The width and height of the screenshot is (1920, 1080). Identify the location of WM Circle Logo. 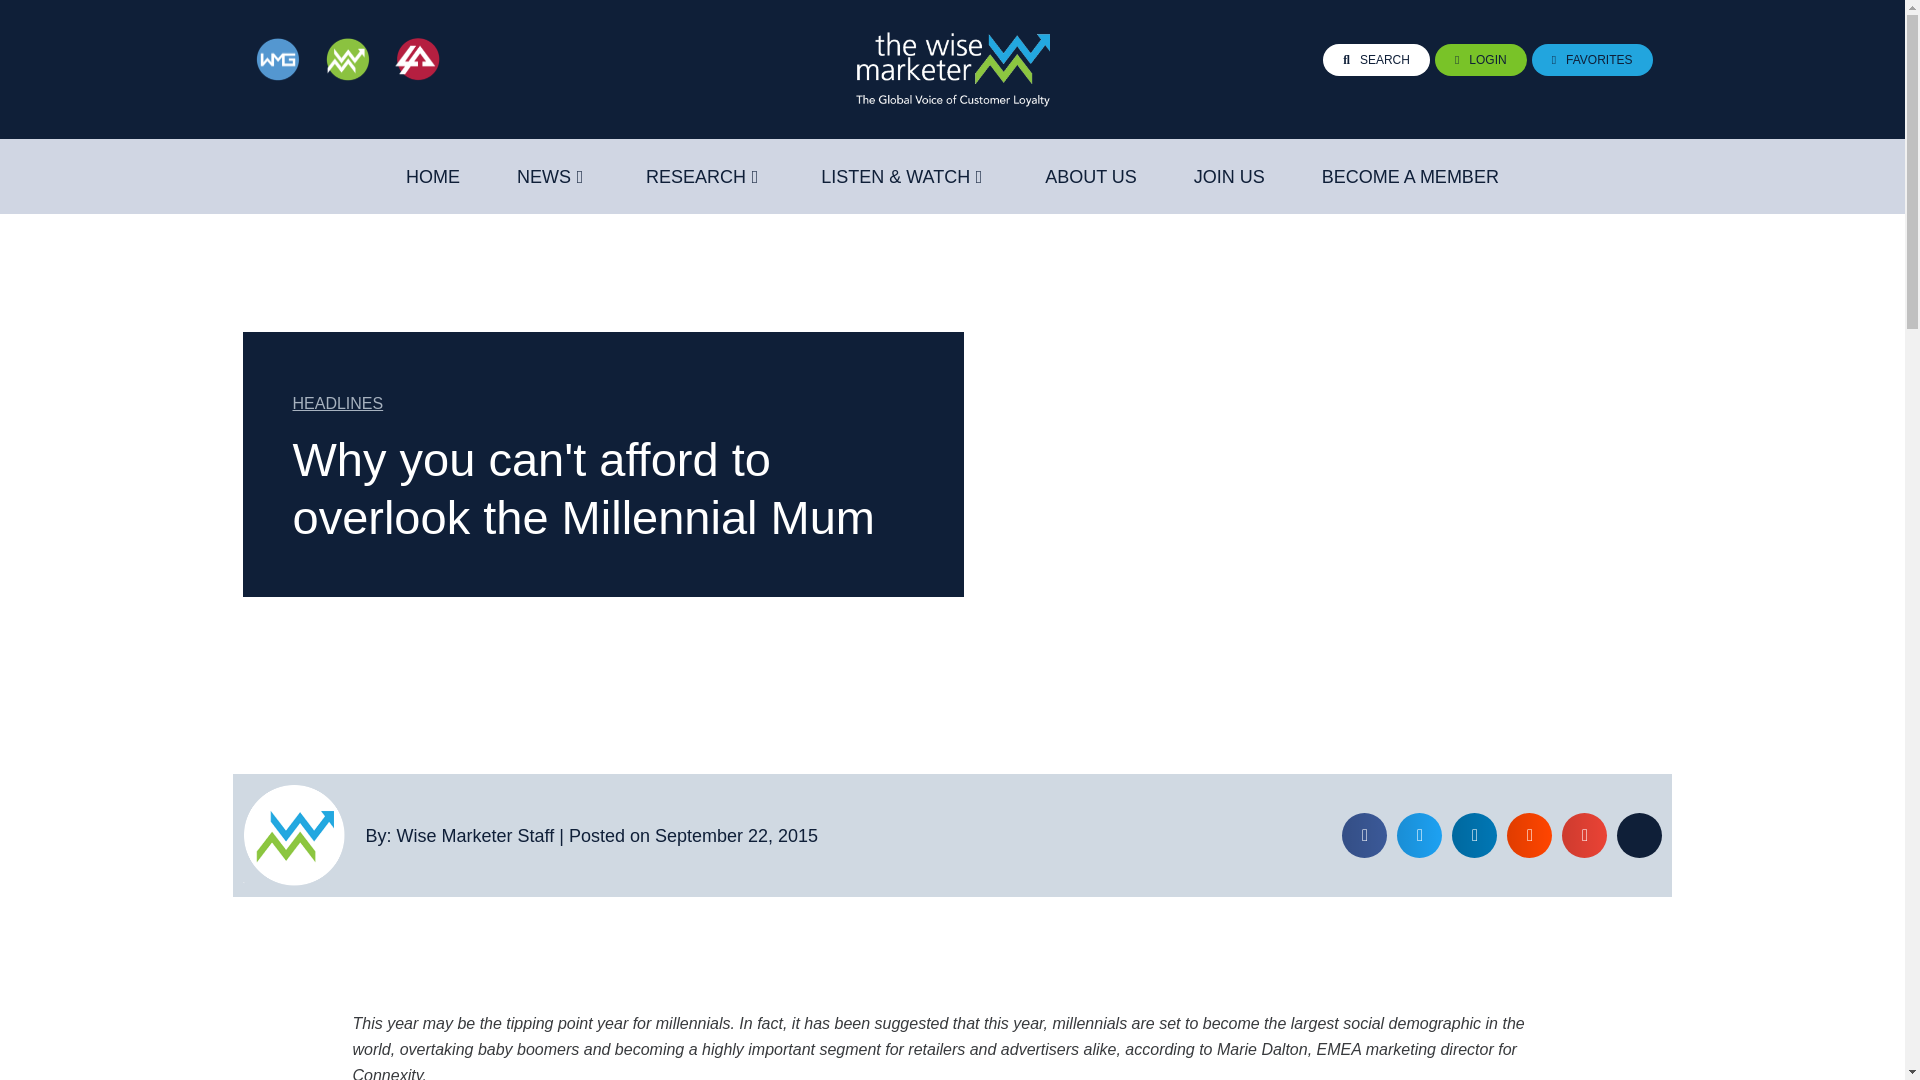
(293, 835).